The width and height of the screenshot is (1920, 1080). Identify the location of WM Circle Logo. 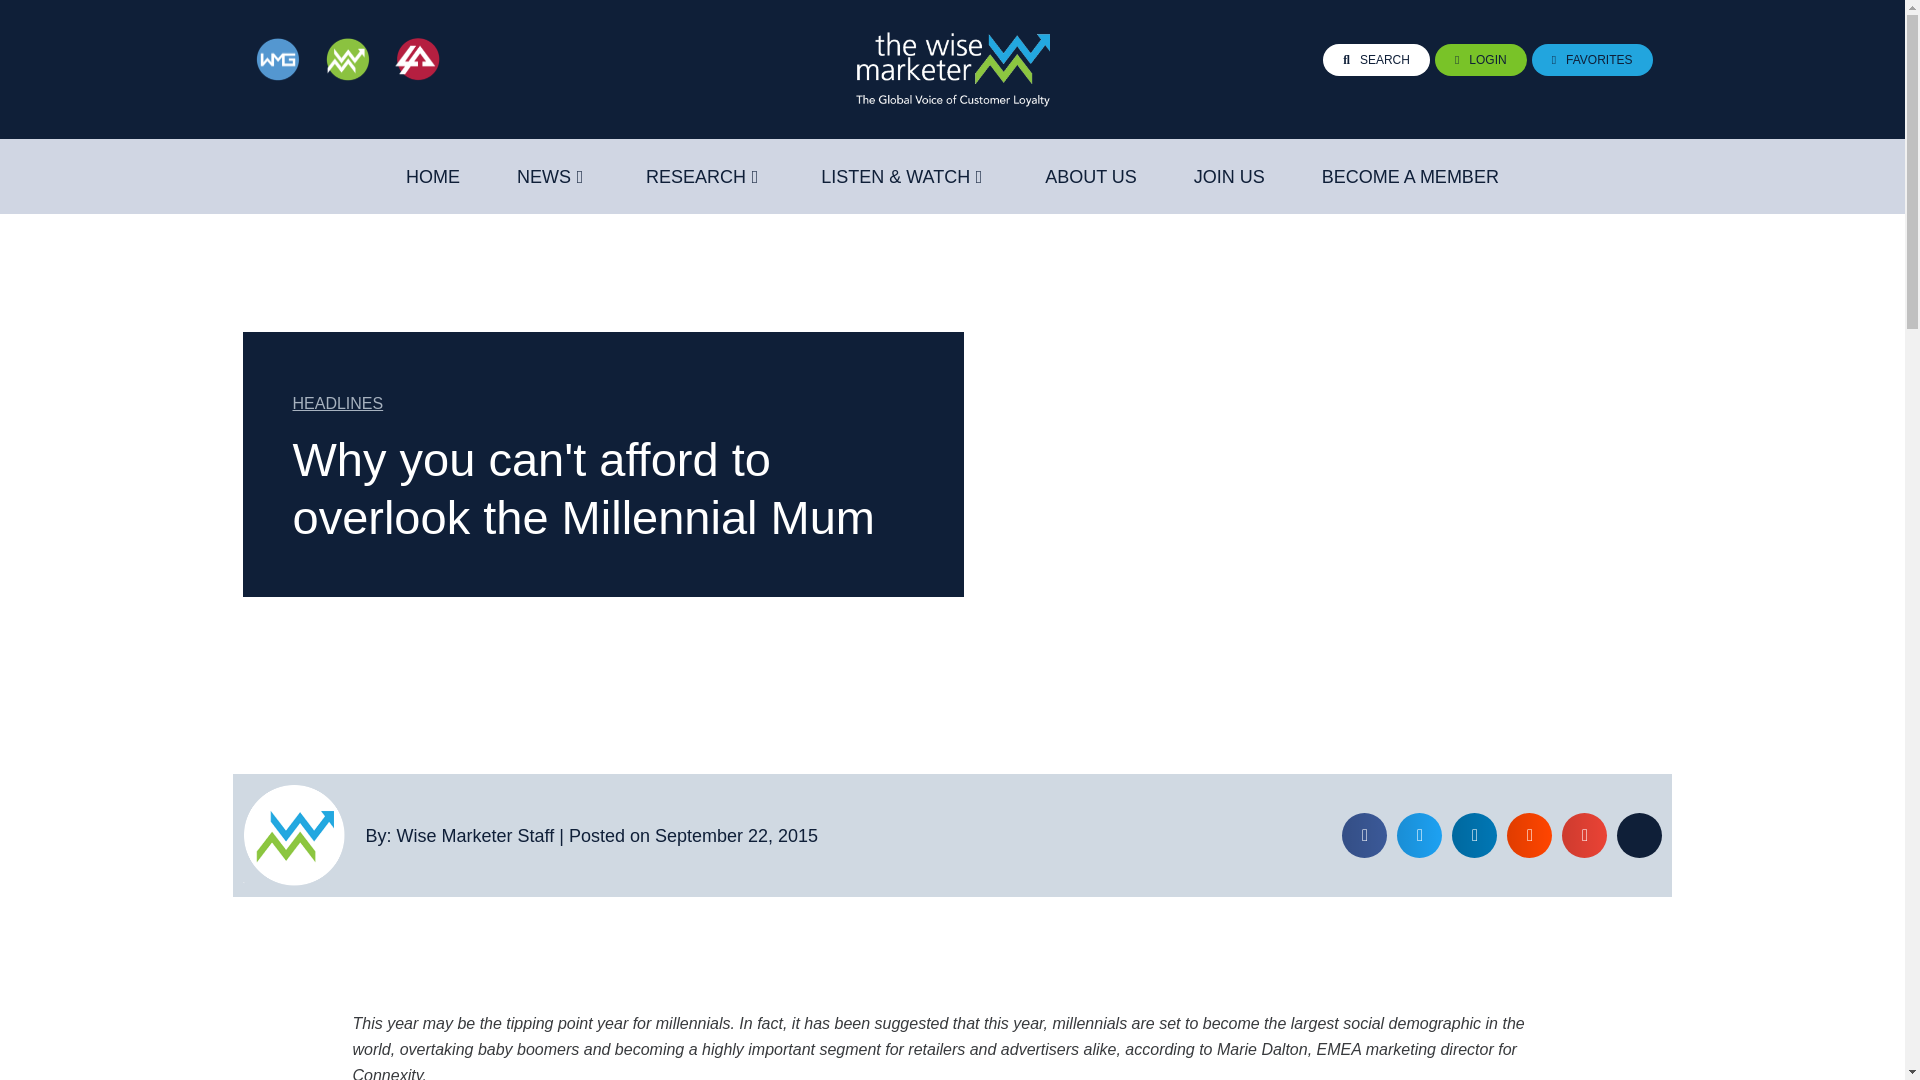
(293, 835).